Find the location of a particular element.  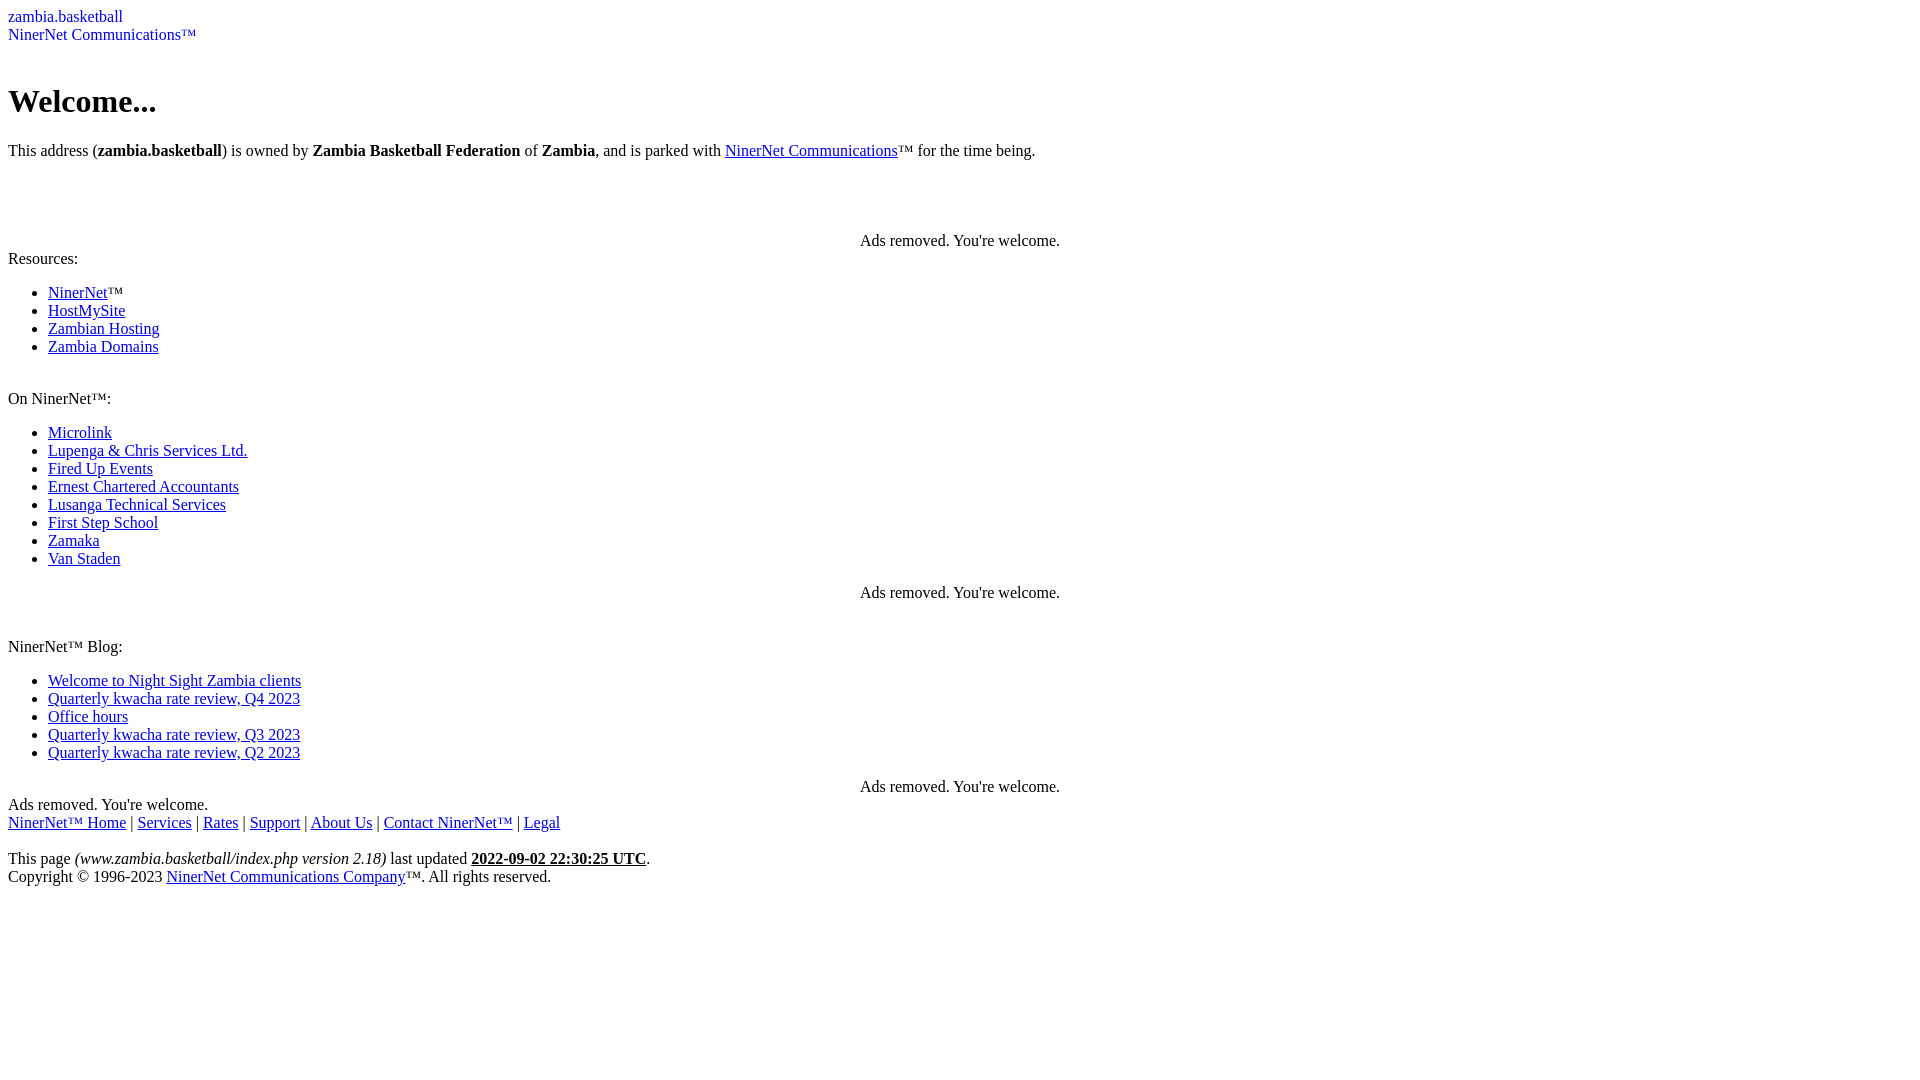

Microlink is located at coordinates (80, 432).